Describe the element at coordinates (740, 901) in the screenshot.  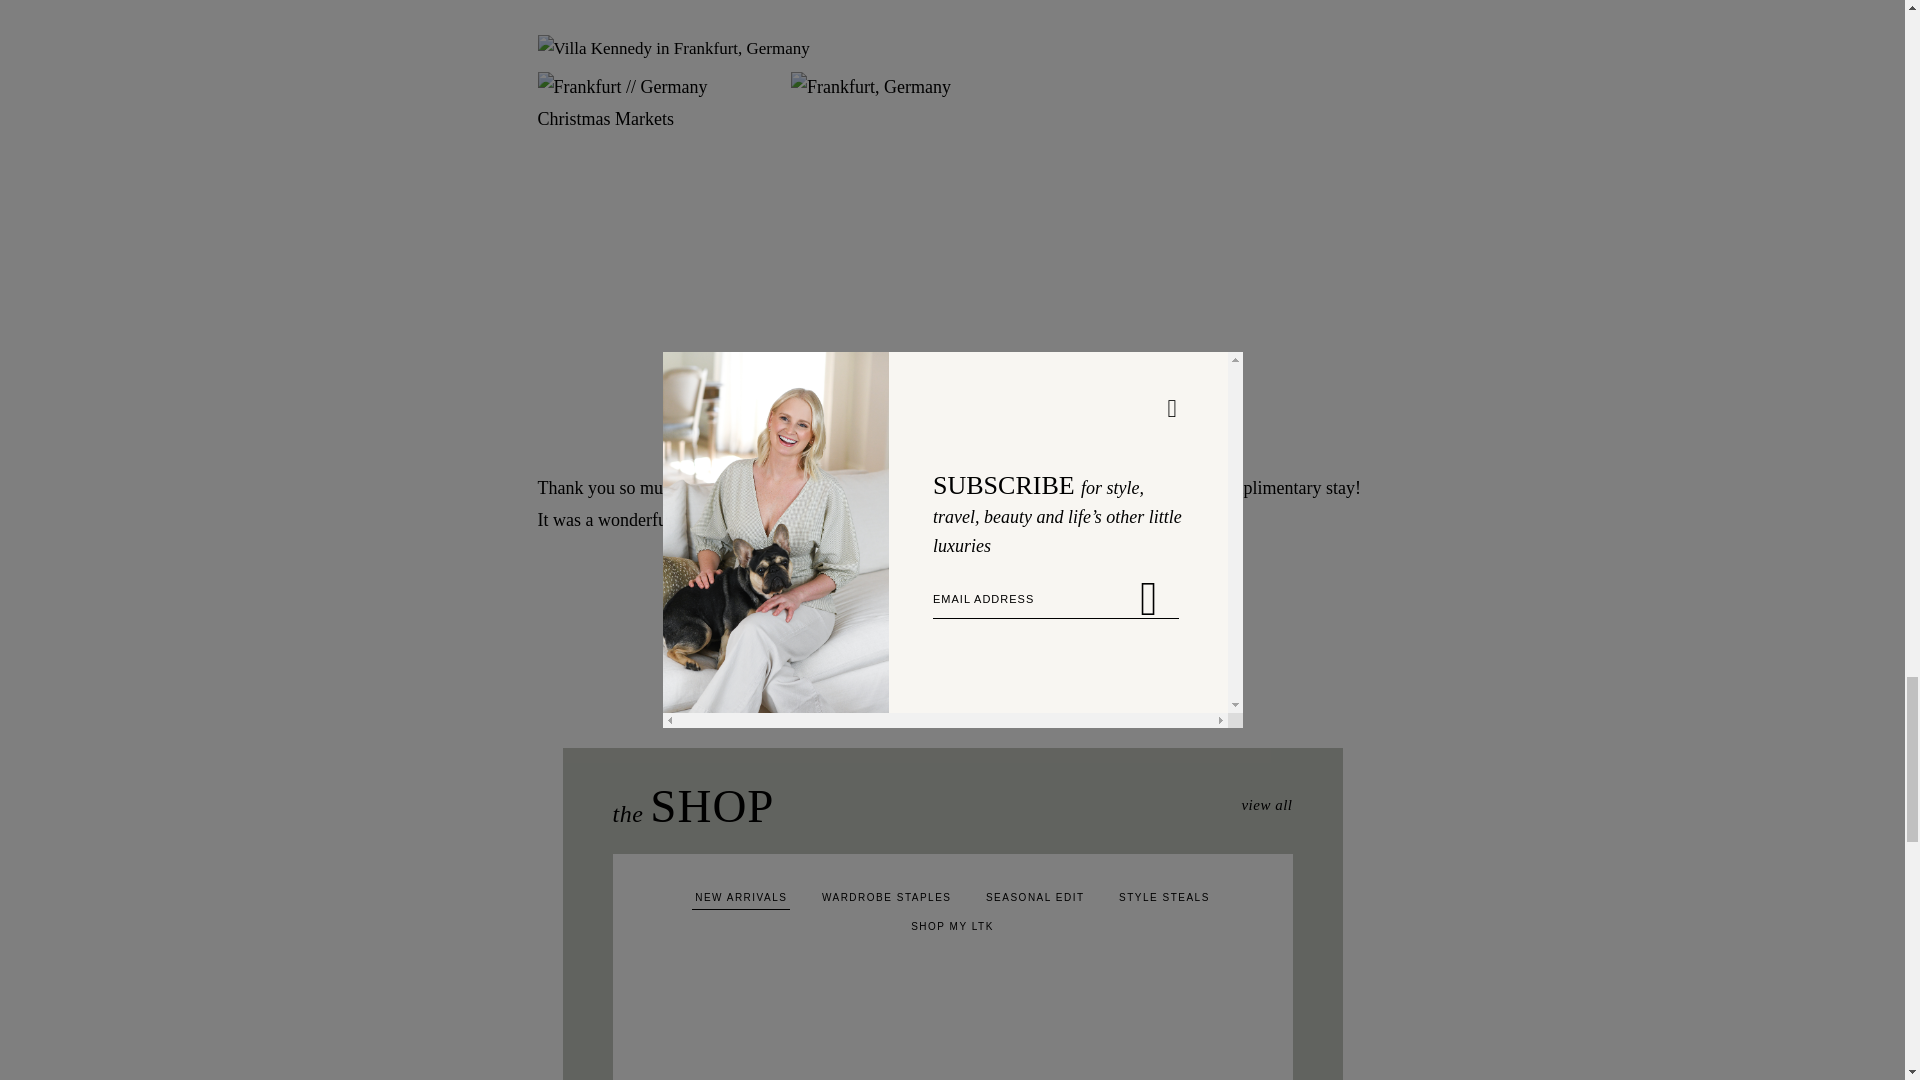
I see `NEW ARRIVALS` at that location.